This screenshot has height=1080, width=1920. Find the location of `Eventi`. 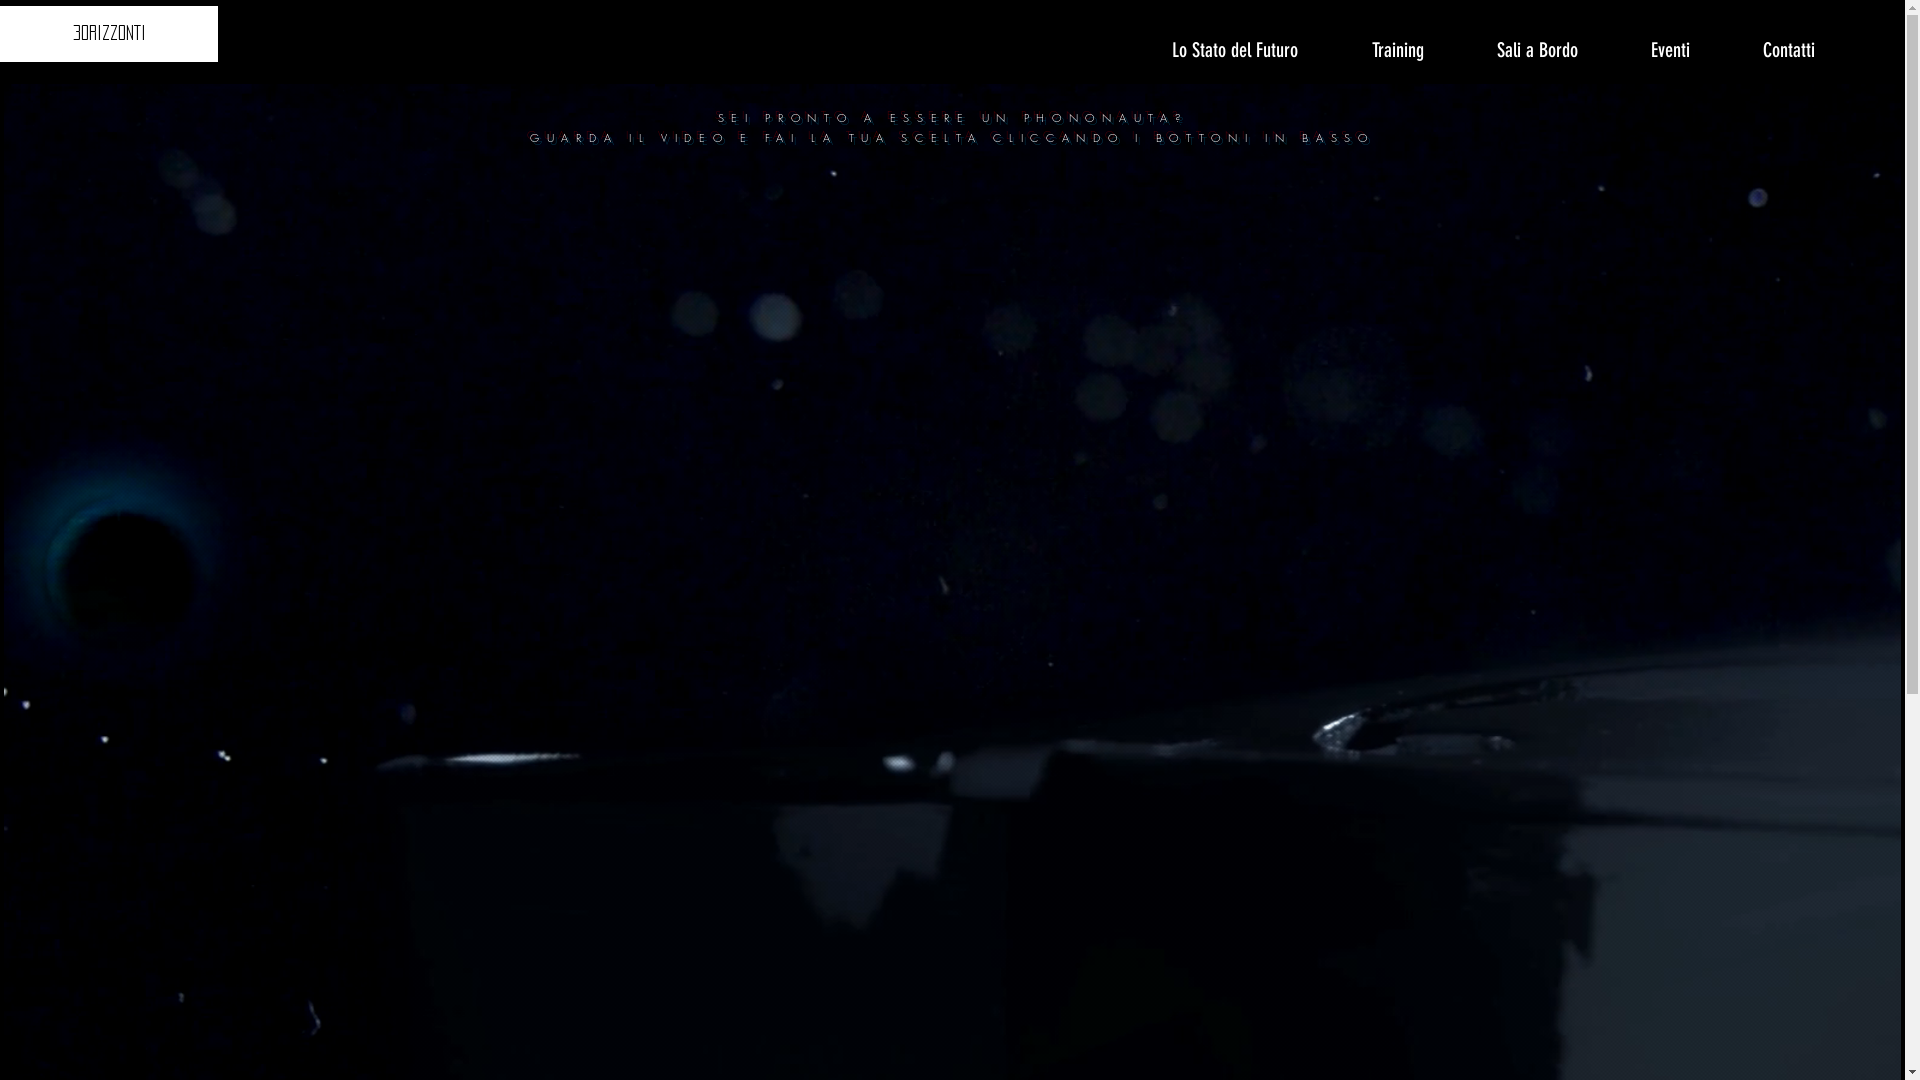

Eventi is located at coordinates (1670, 50).